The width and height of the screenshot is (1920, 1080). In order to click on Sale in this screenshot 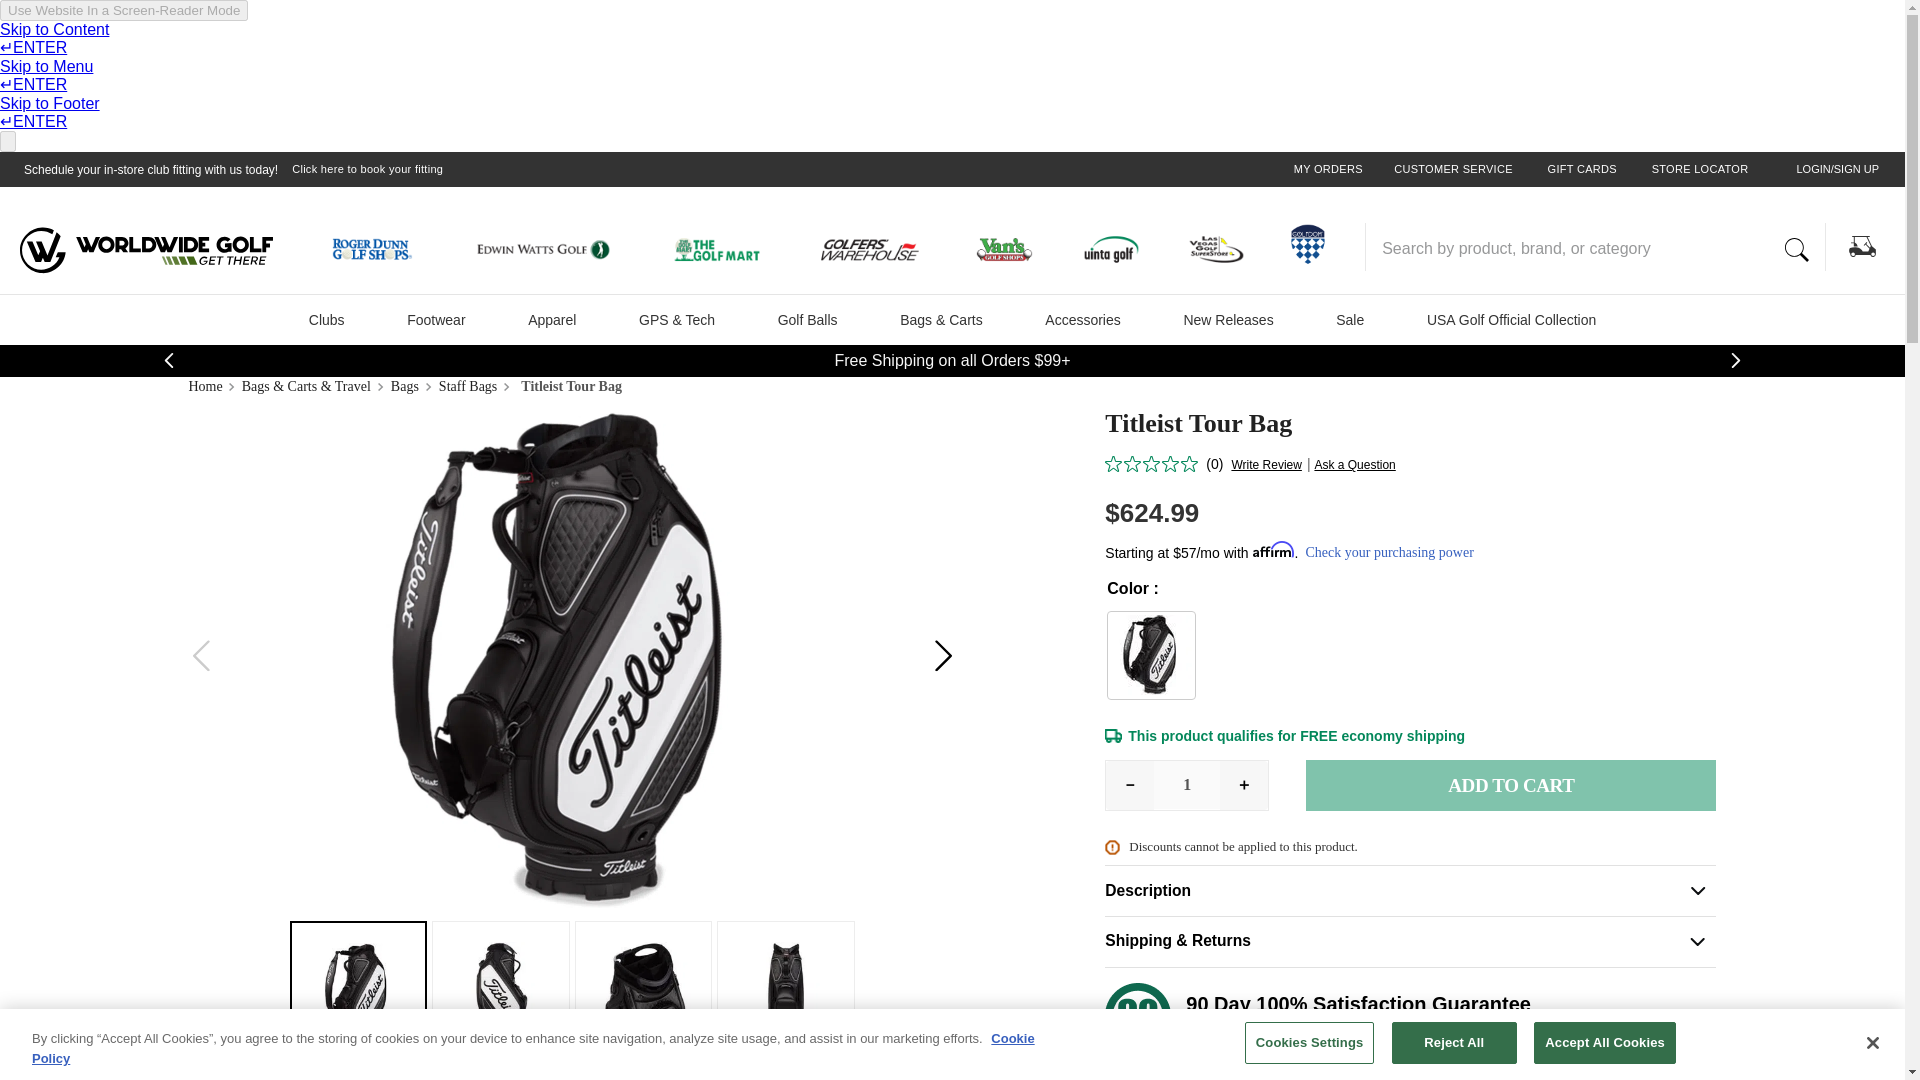, I will do `click(1350, 319)`.